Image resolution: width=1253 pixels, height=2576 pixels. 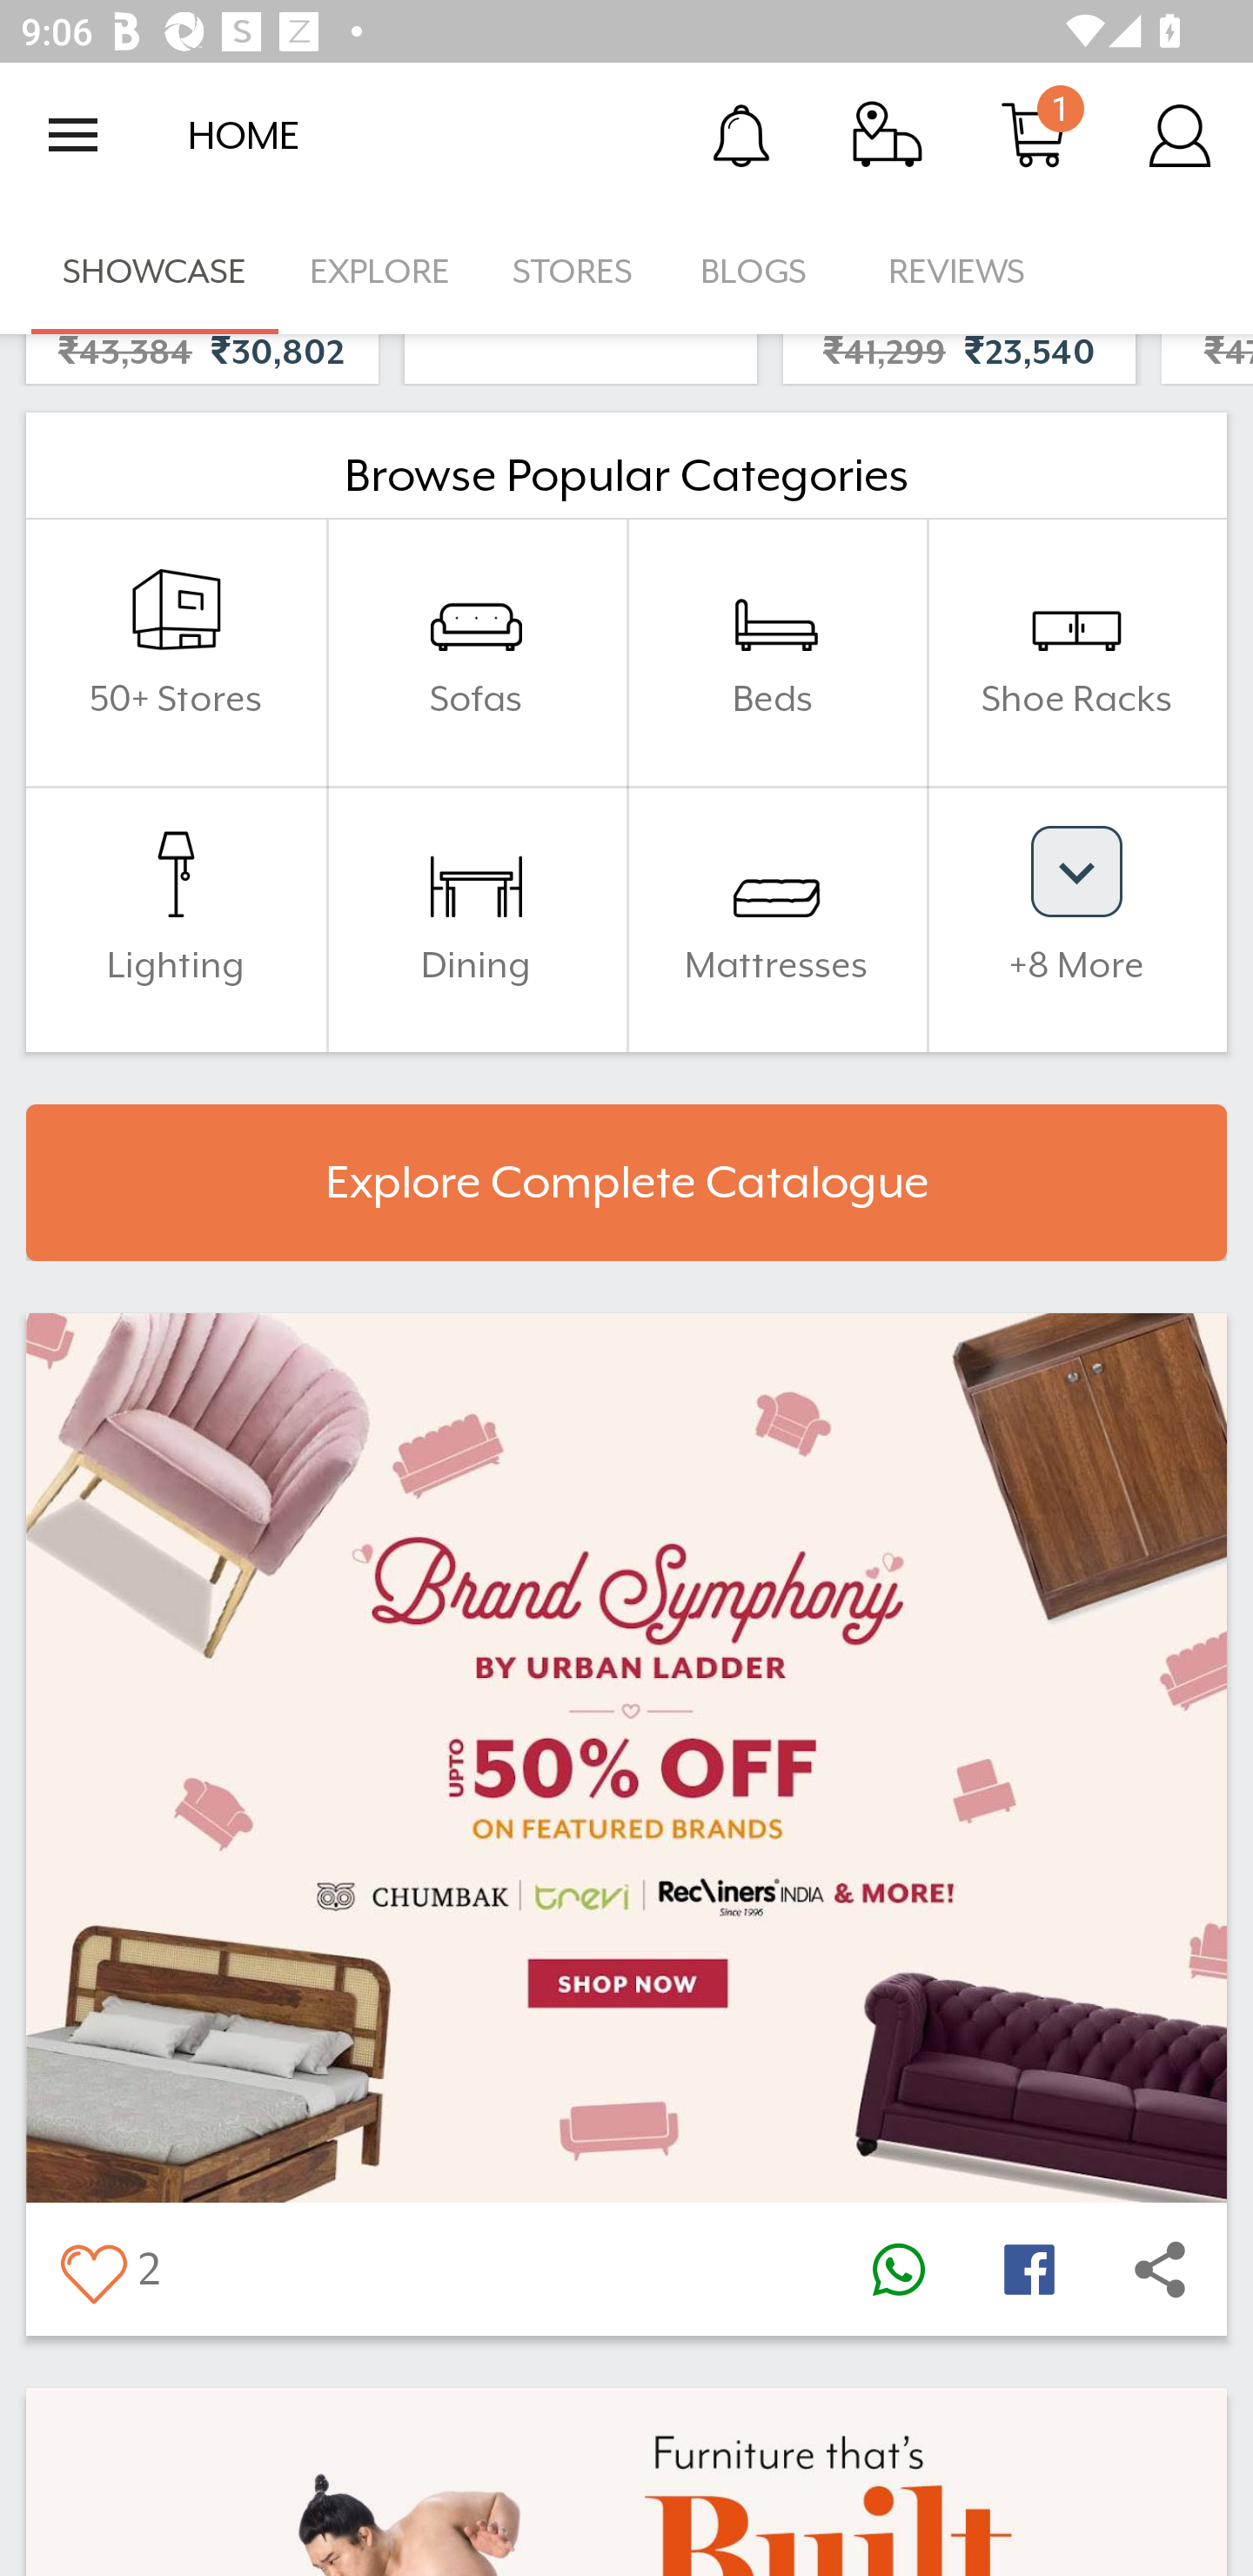 What do you see at coordinates (574, 272) in the screenshot?
I see `STORES` at bounding box center [574, 272].